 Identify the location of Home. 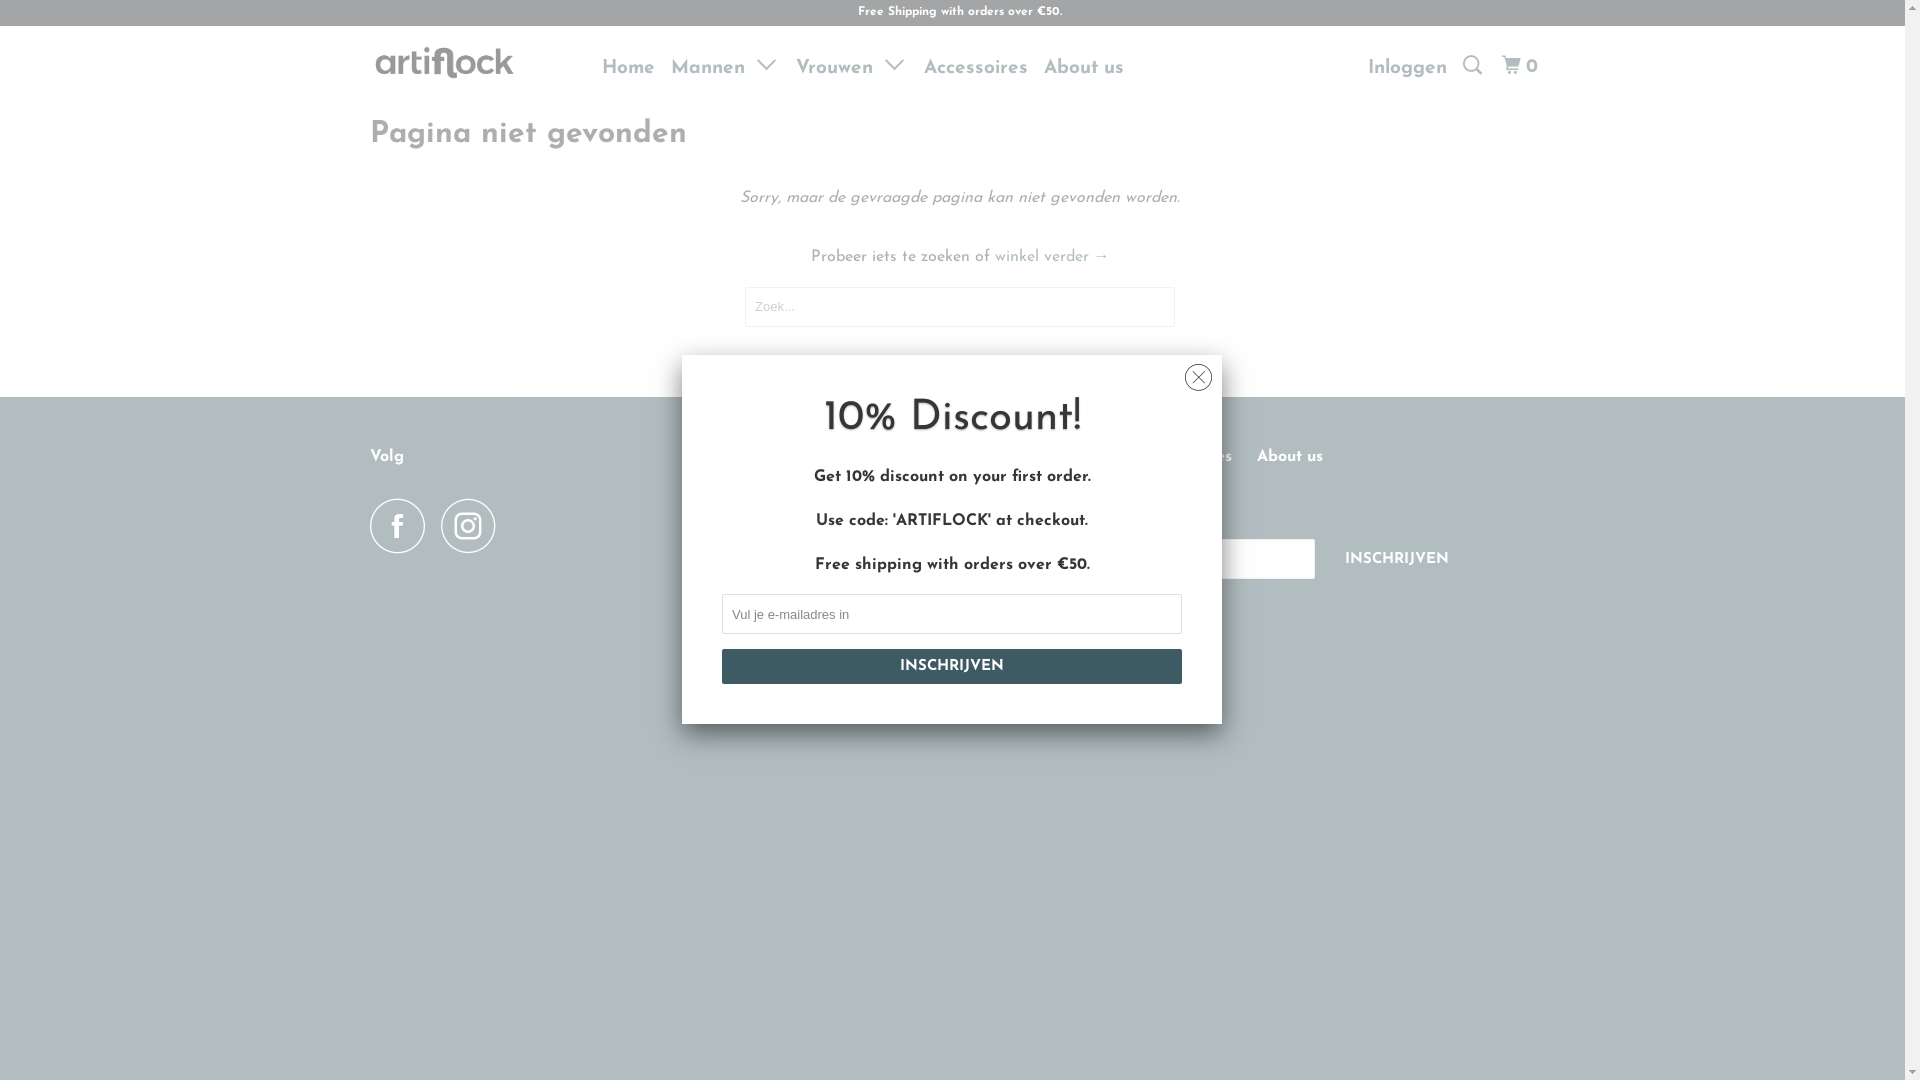
(628, 68).